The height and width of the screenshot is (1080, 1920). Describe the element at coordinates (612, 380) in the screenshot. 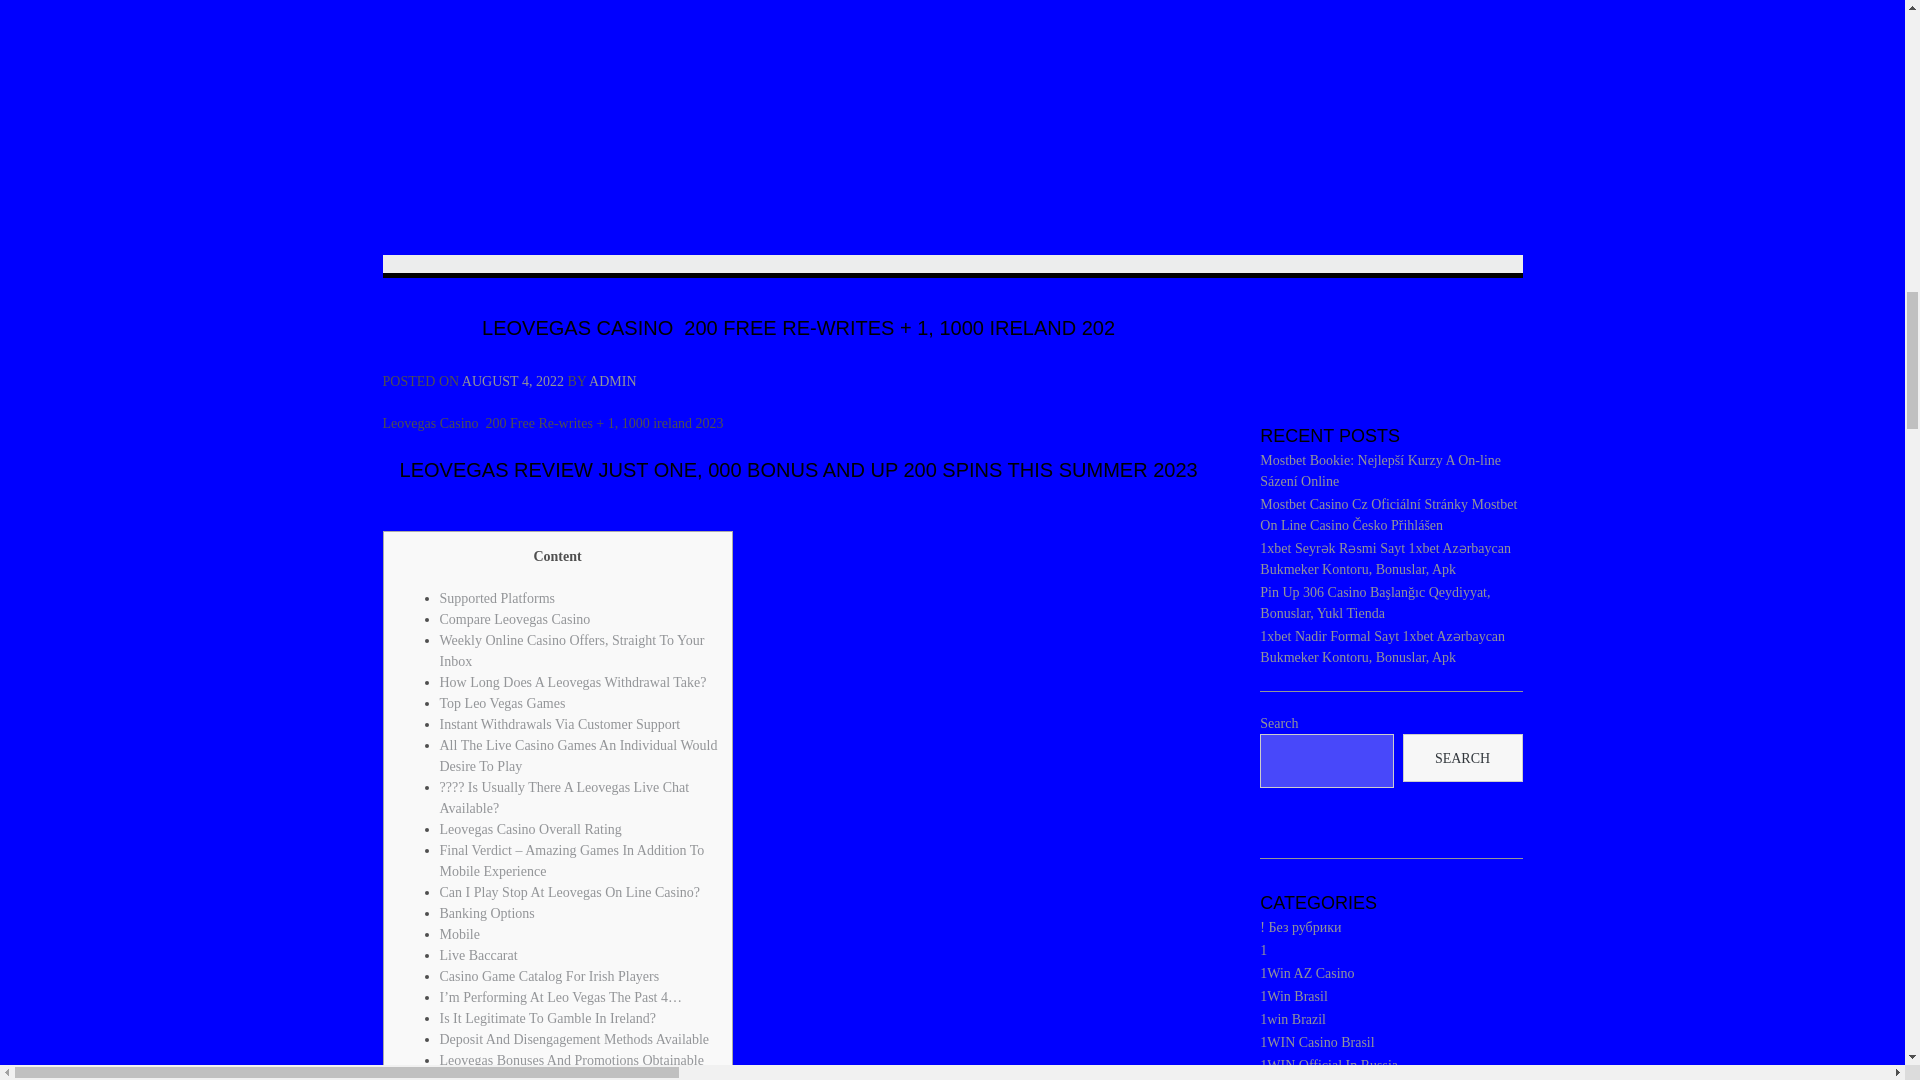

I see `ADMIN` at that location.